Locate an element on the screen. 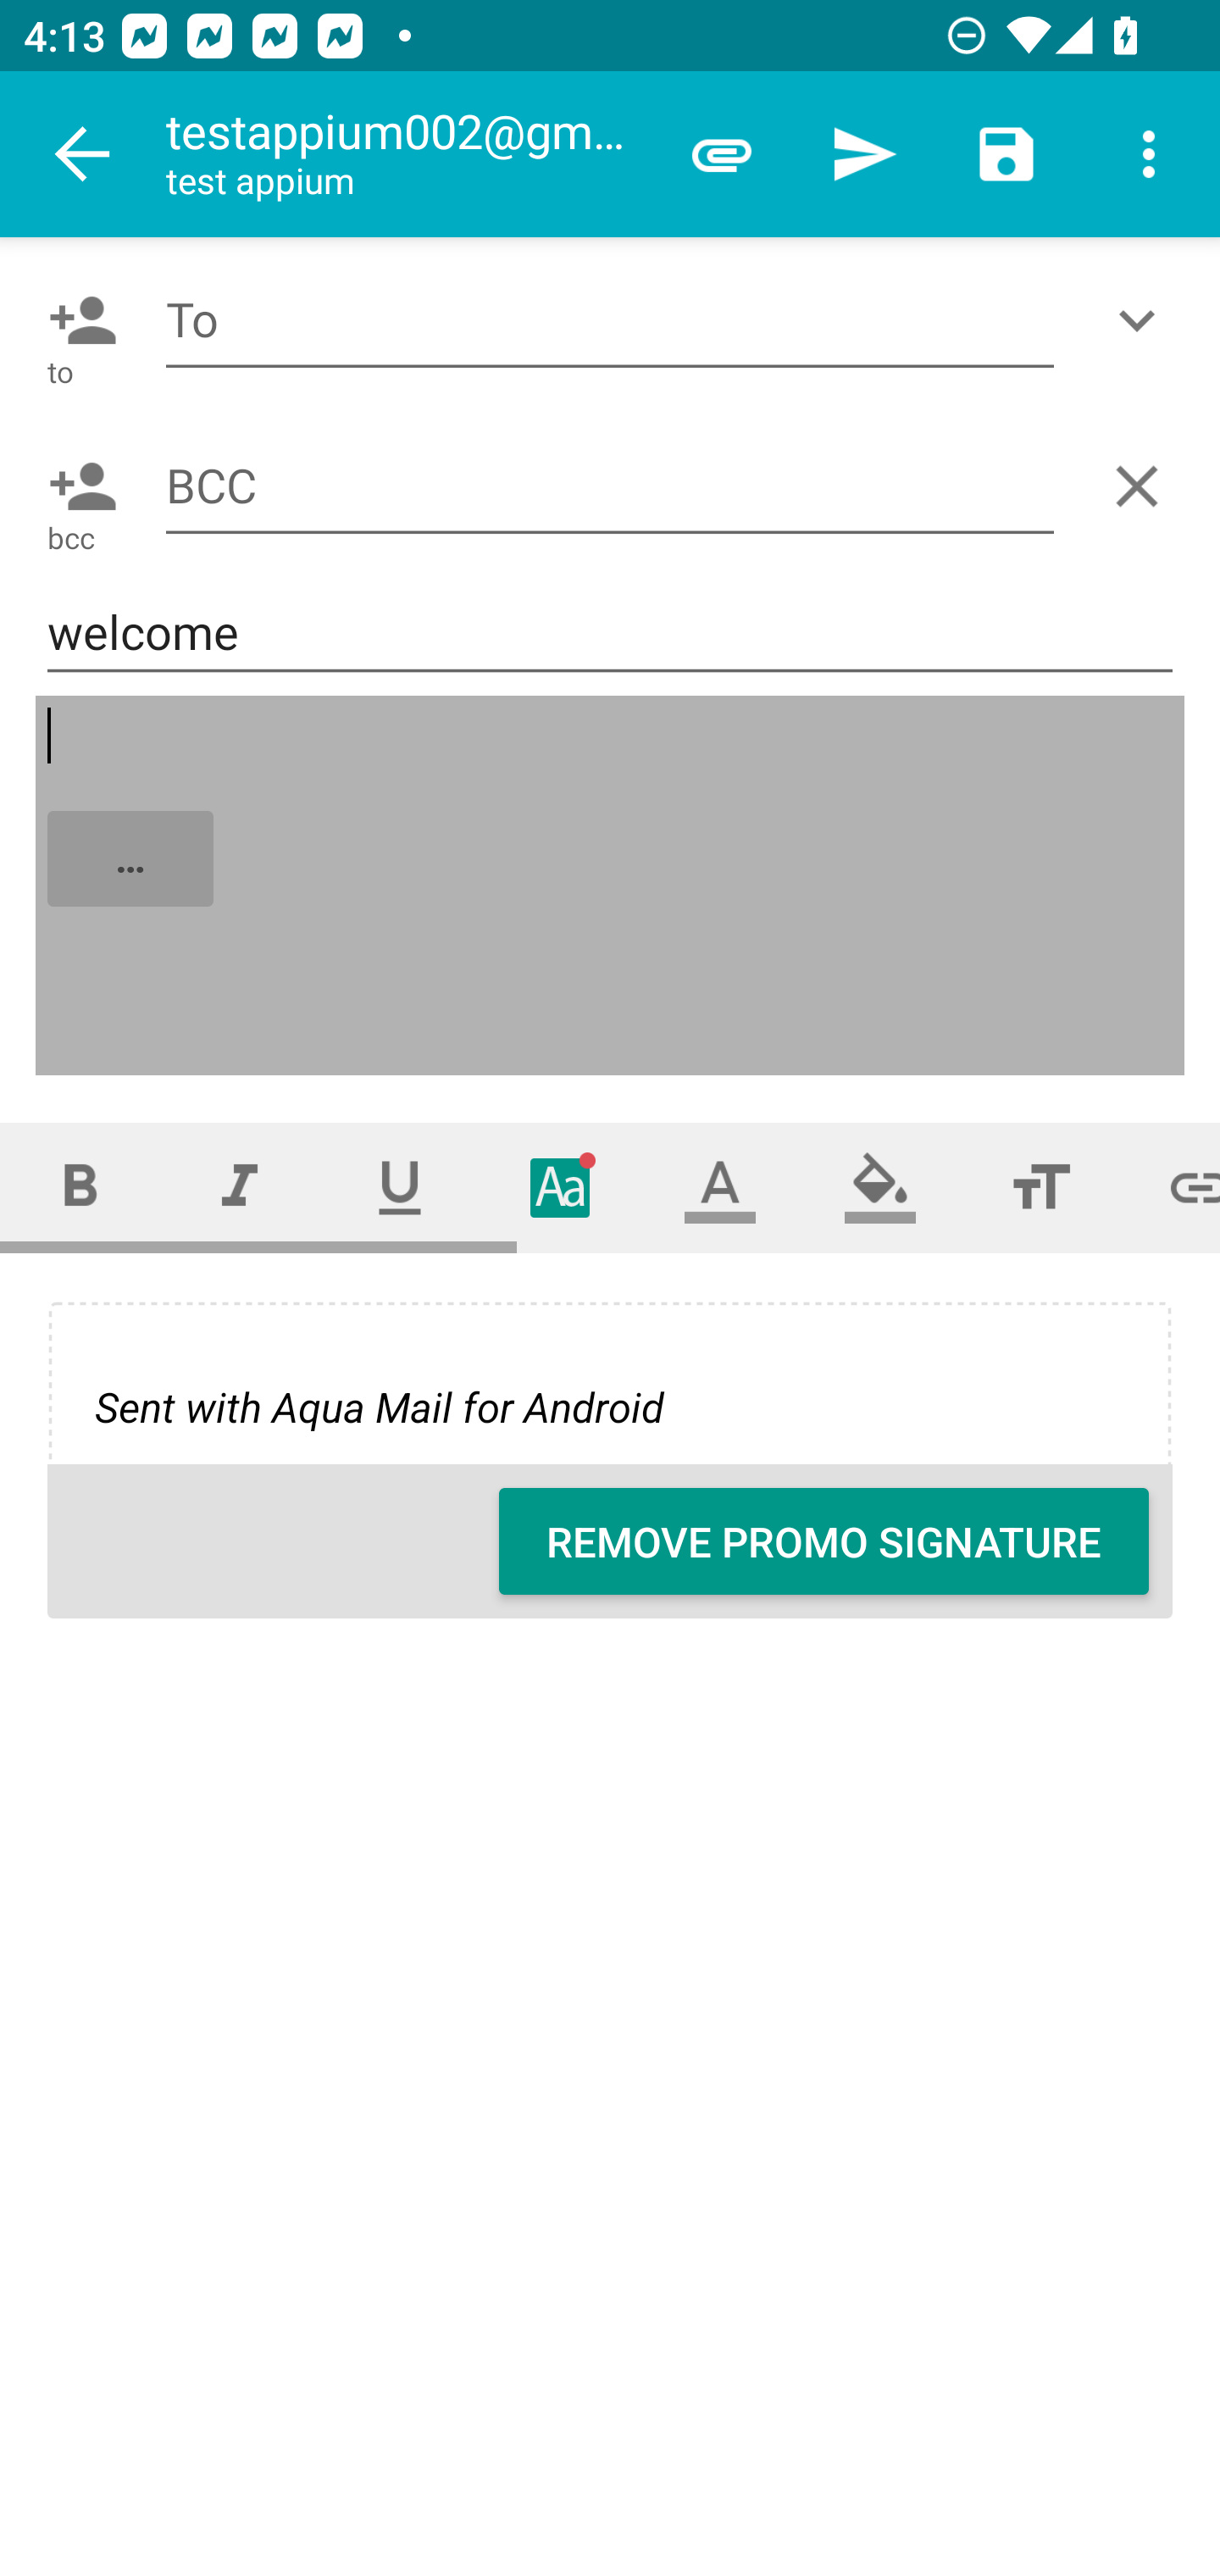 Image resolution: width=1220 pixels, height=2576 pixels. Save is located at coordinates (1006, 154).